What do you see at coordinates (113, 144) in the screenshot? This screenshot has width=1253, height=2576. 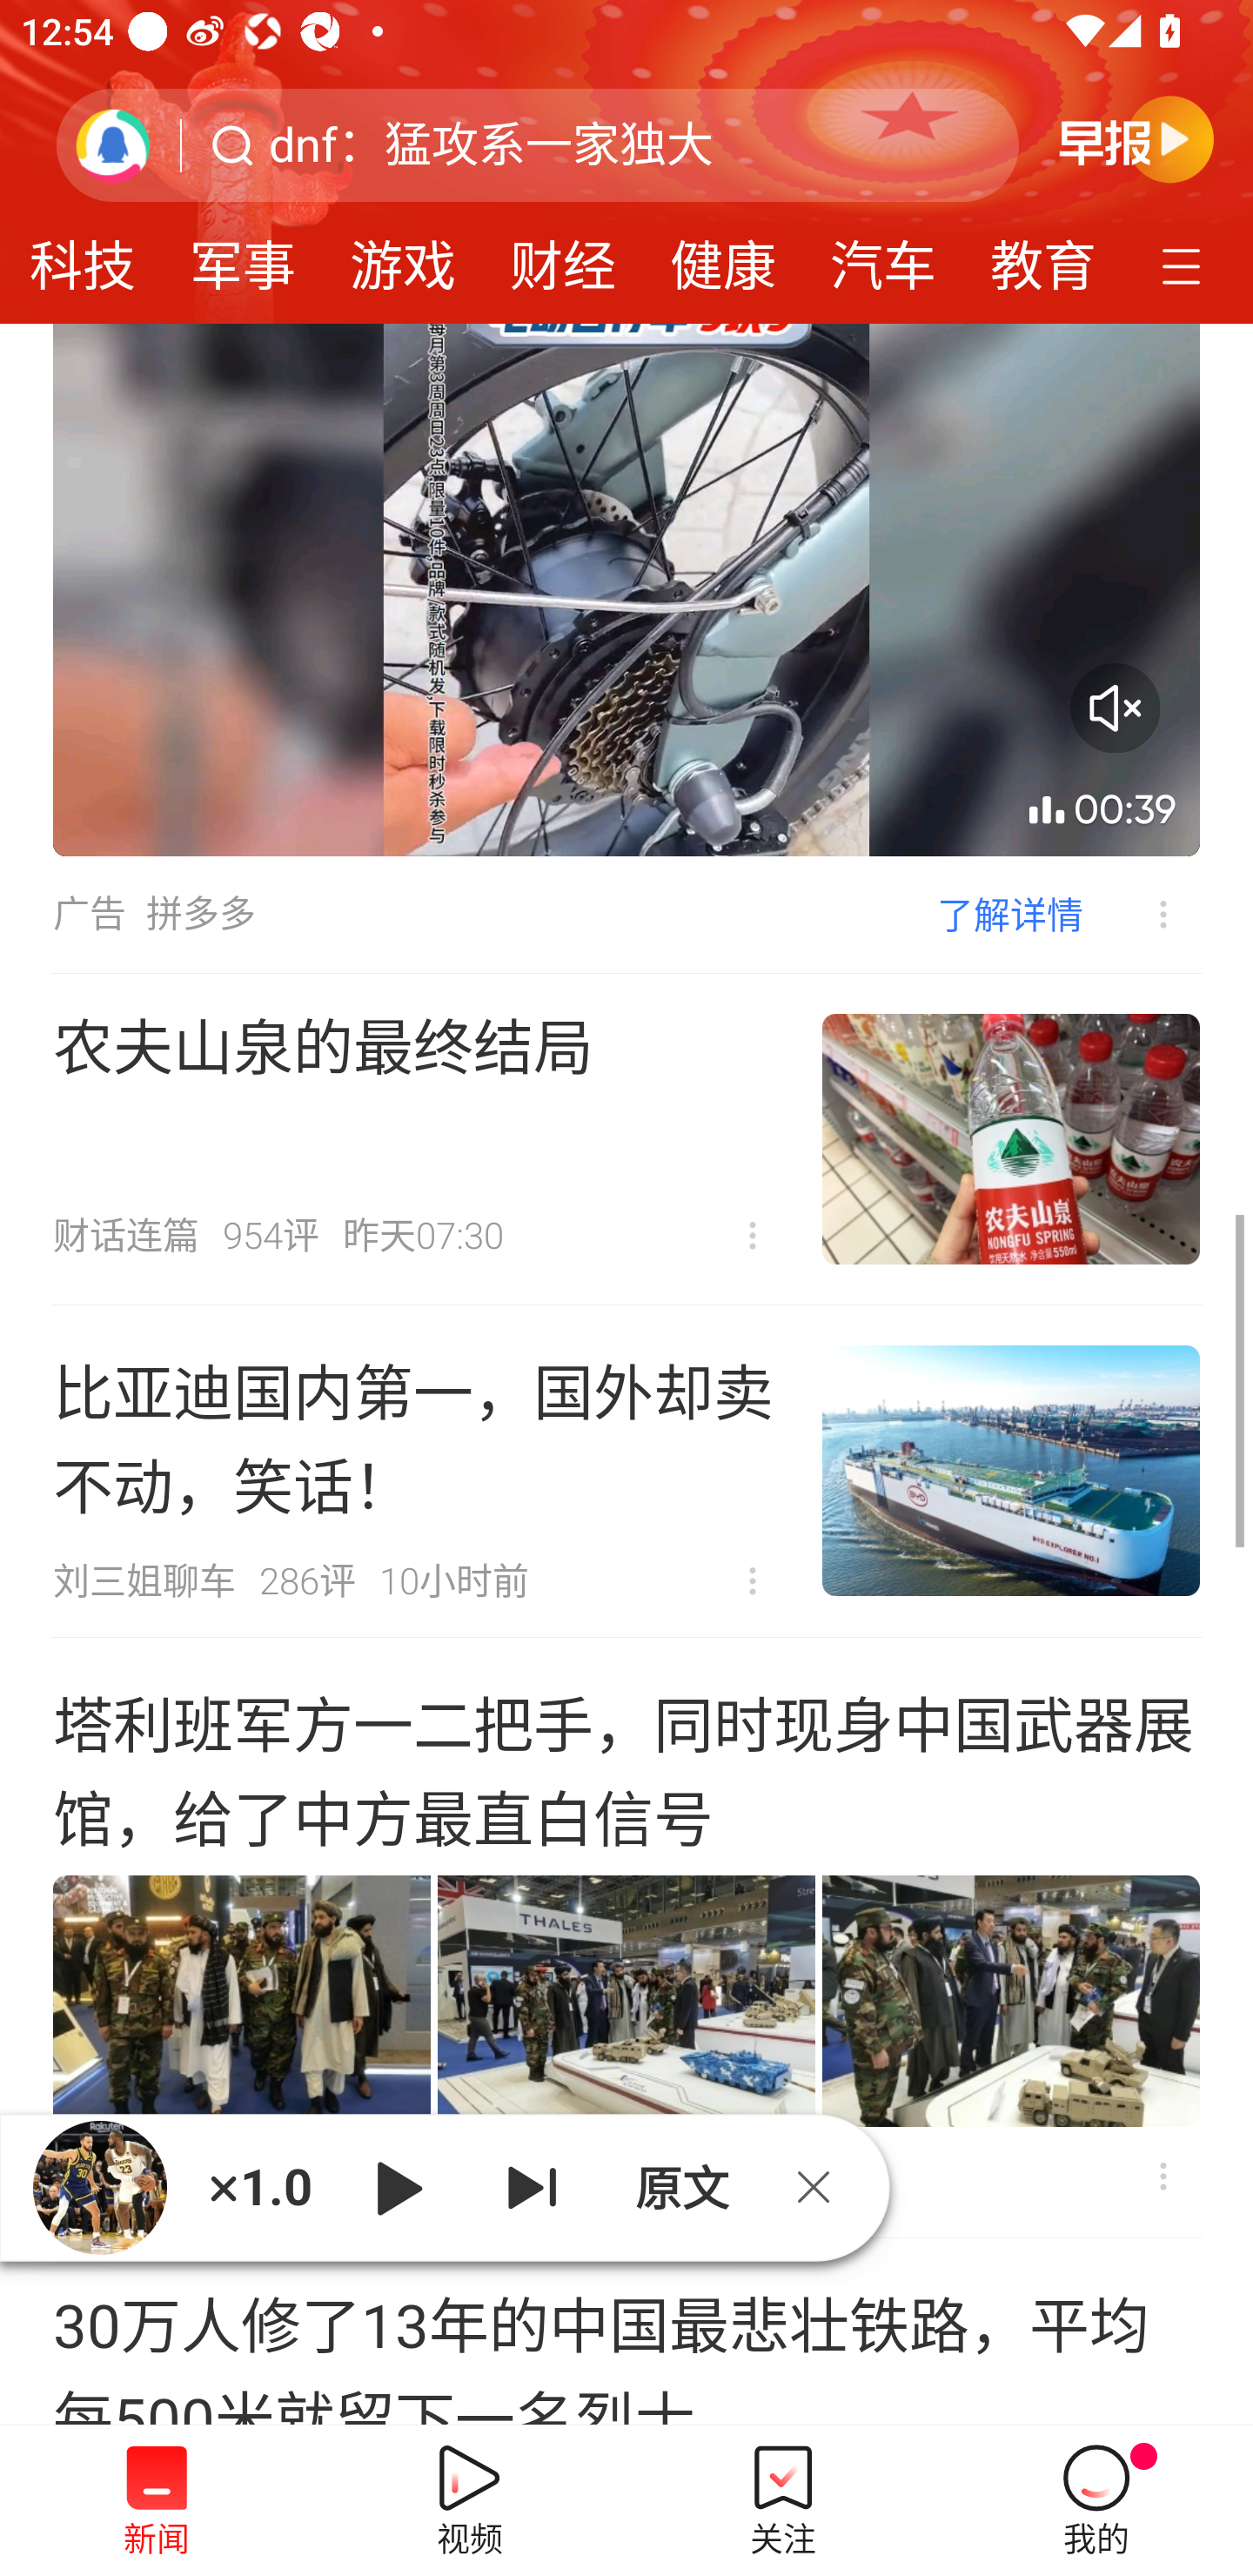 I see `刷新` at bounding box center [113, 144].